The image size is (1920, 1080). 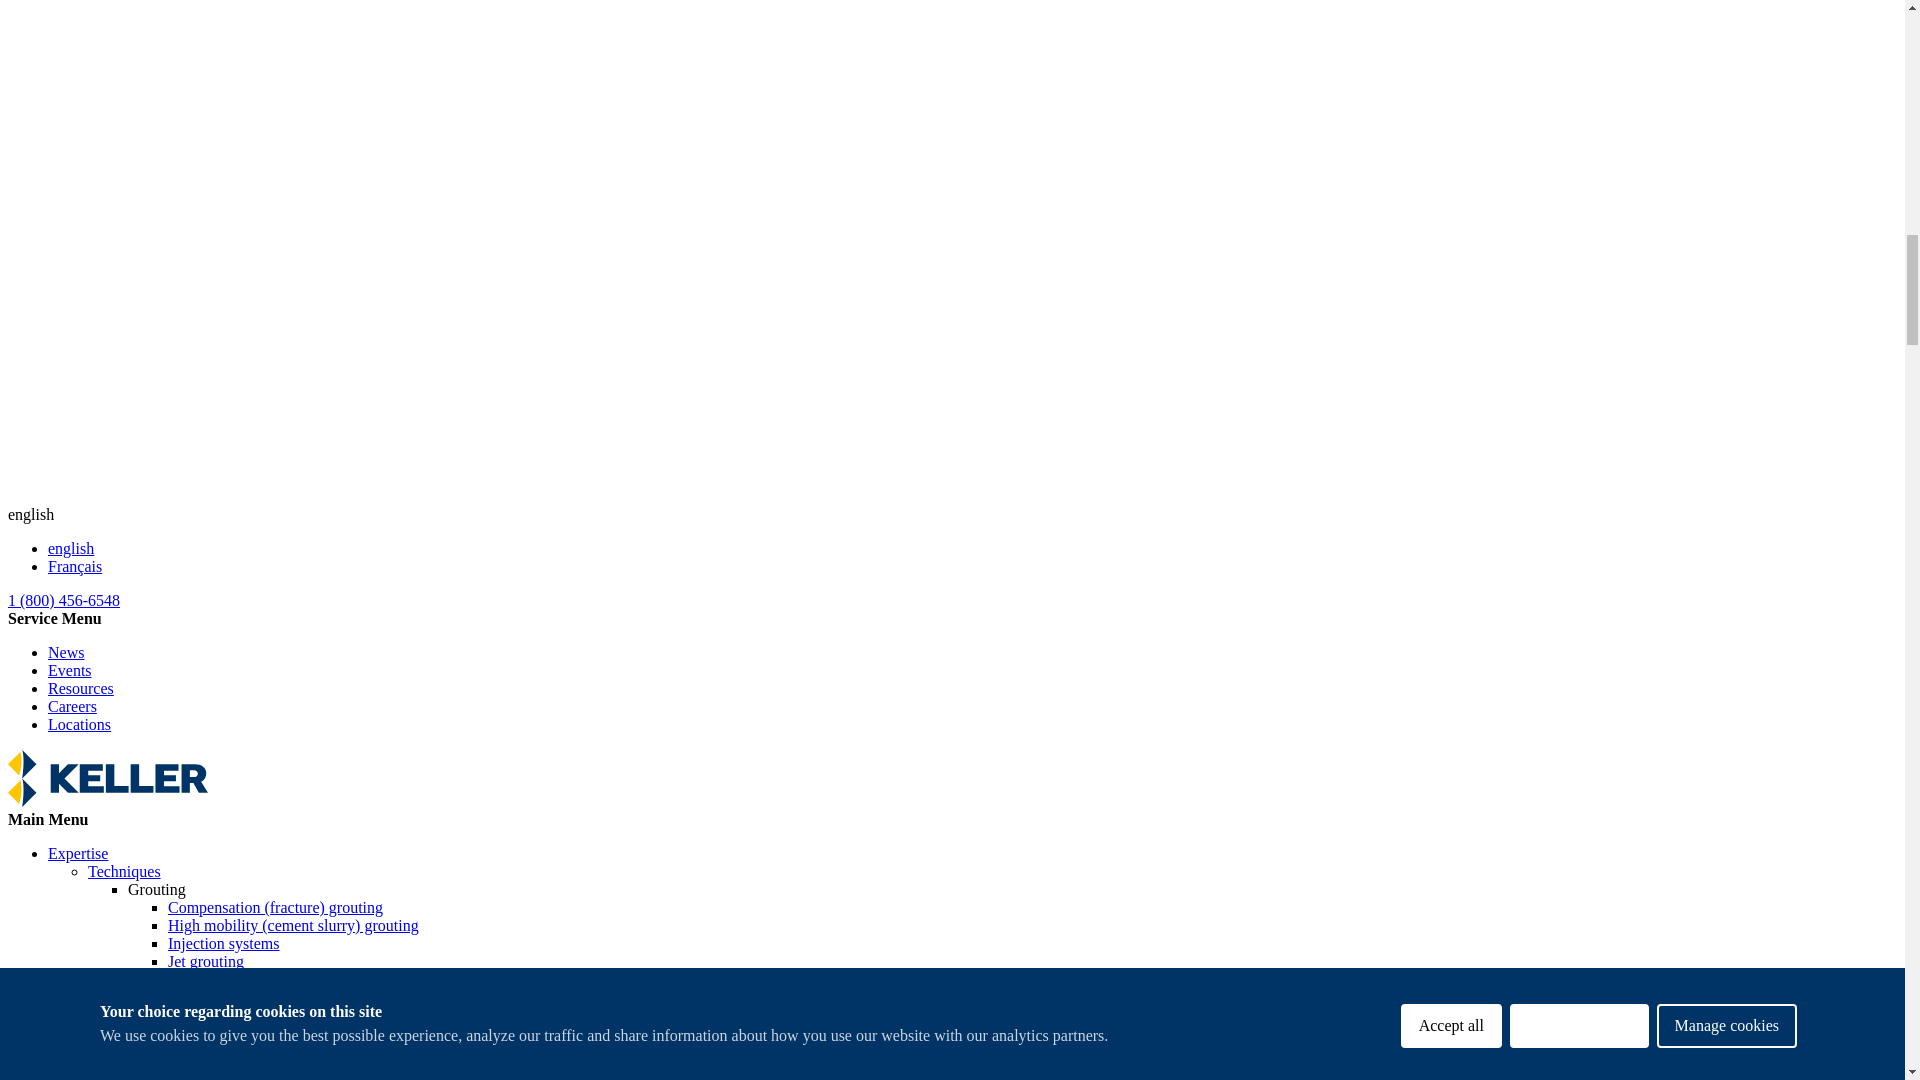 I want to click on Careers, so click(x=72, y=706).